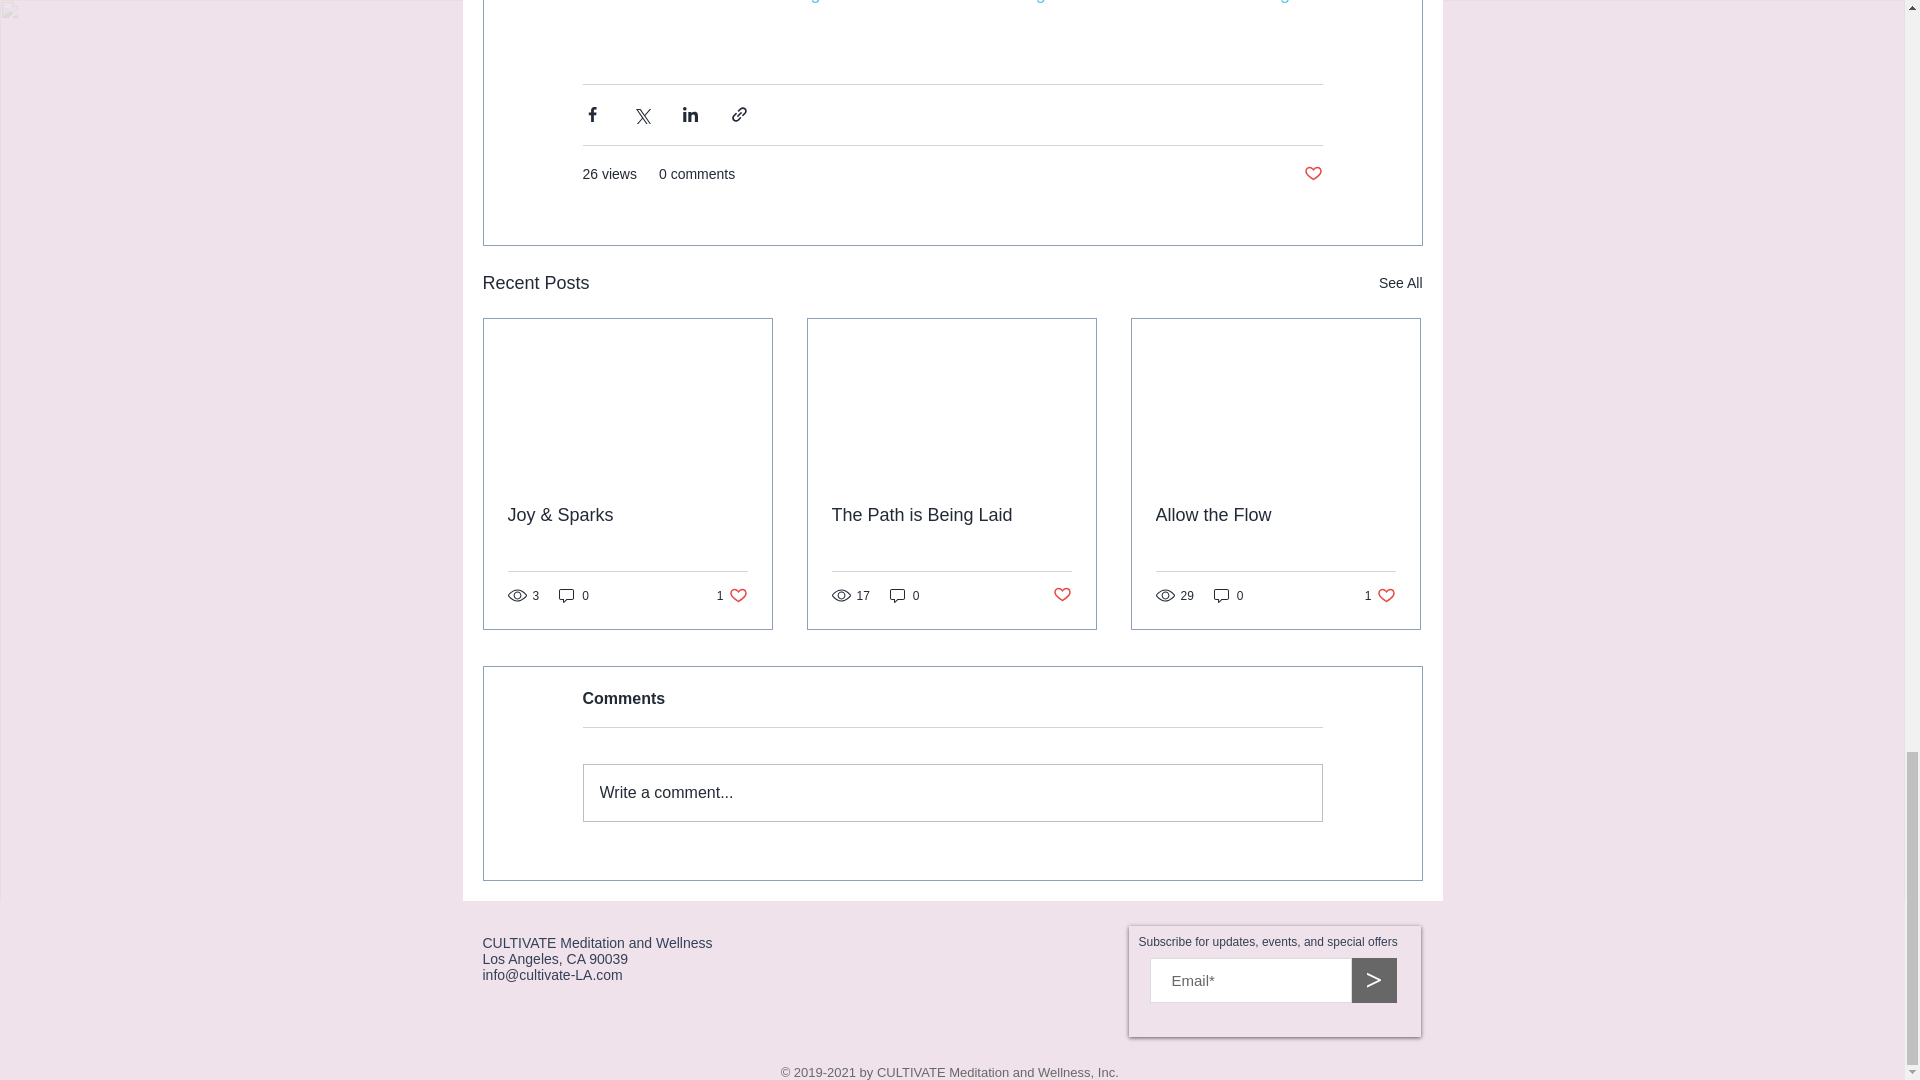 This screenshot has height=1080, width=1920. What do you see at coordinates (1062, 595) in the screenshot?
I see `Post not marked as liked` at bounding box center [1062, 595].